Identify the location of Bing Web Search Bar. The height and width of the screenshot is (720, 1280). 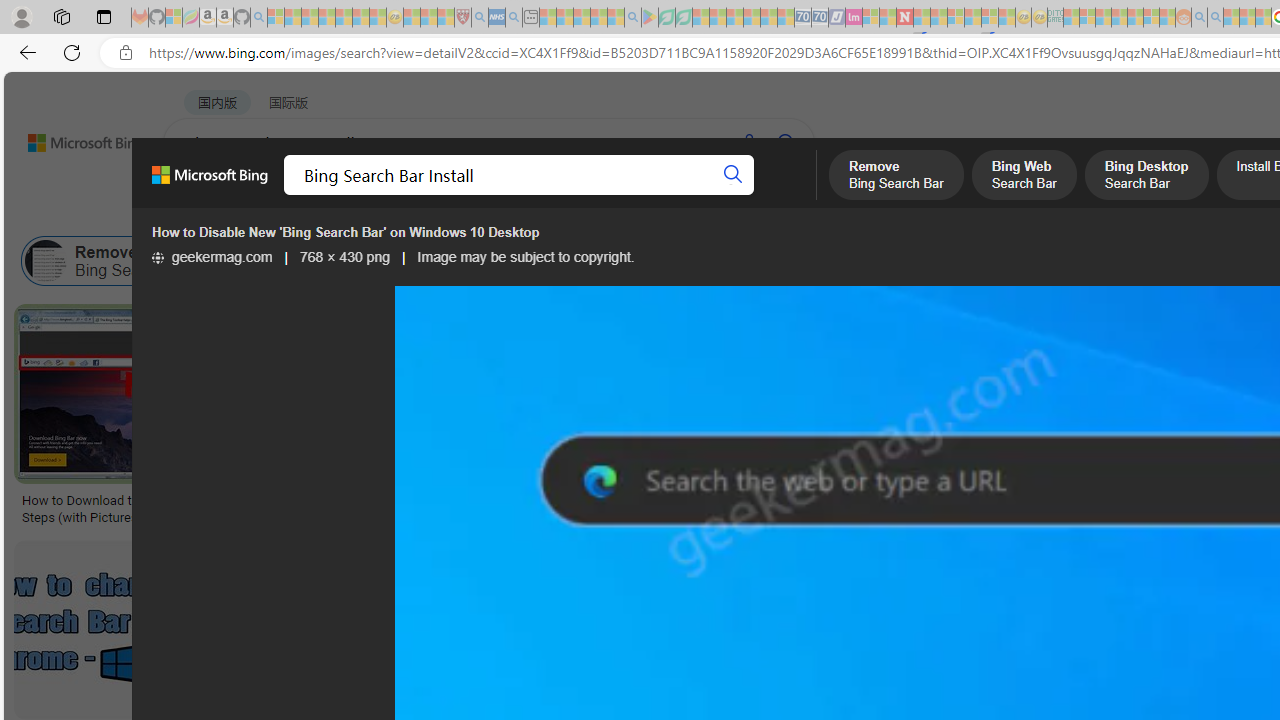
(246, 260).